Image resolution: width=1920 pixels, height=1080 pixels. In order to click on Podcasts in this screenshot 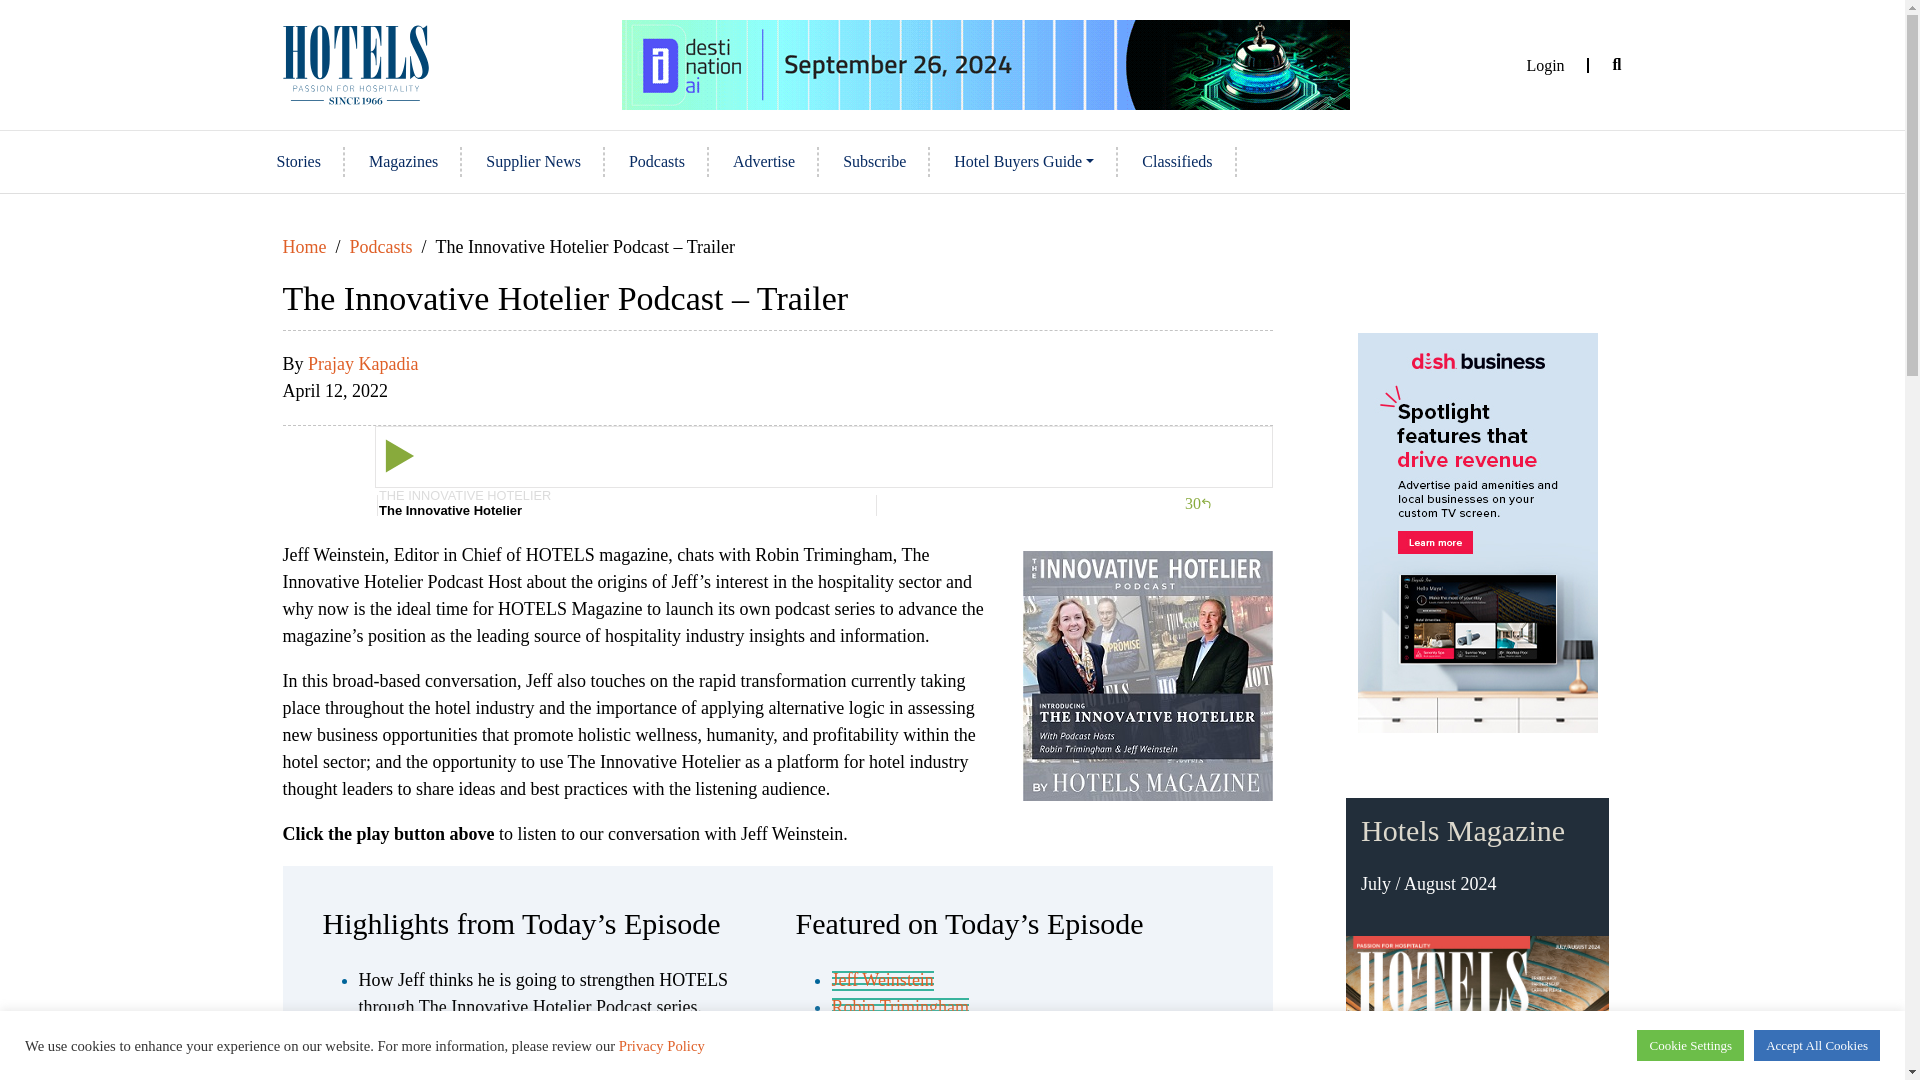, I will do `click(380, 246)`.